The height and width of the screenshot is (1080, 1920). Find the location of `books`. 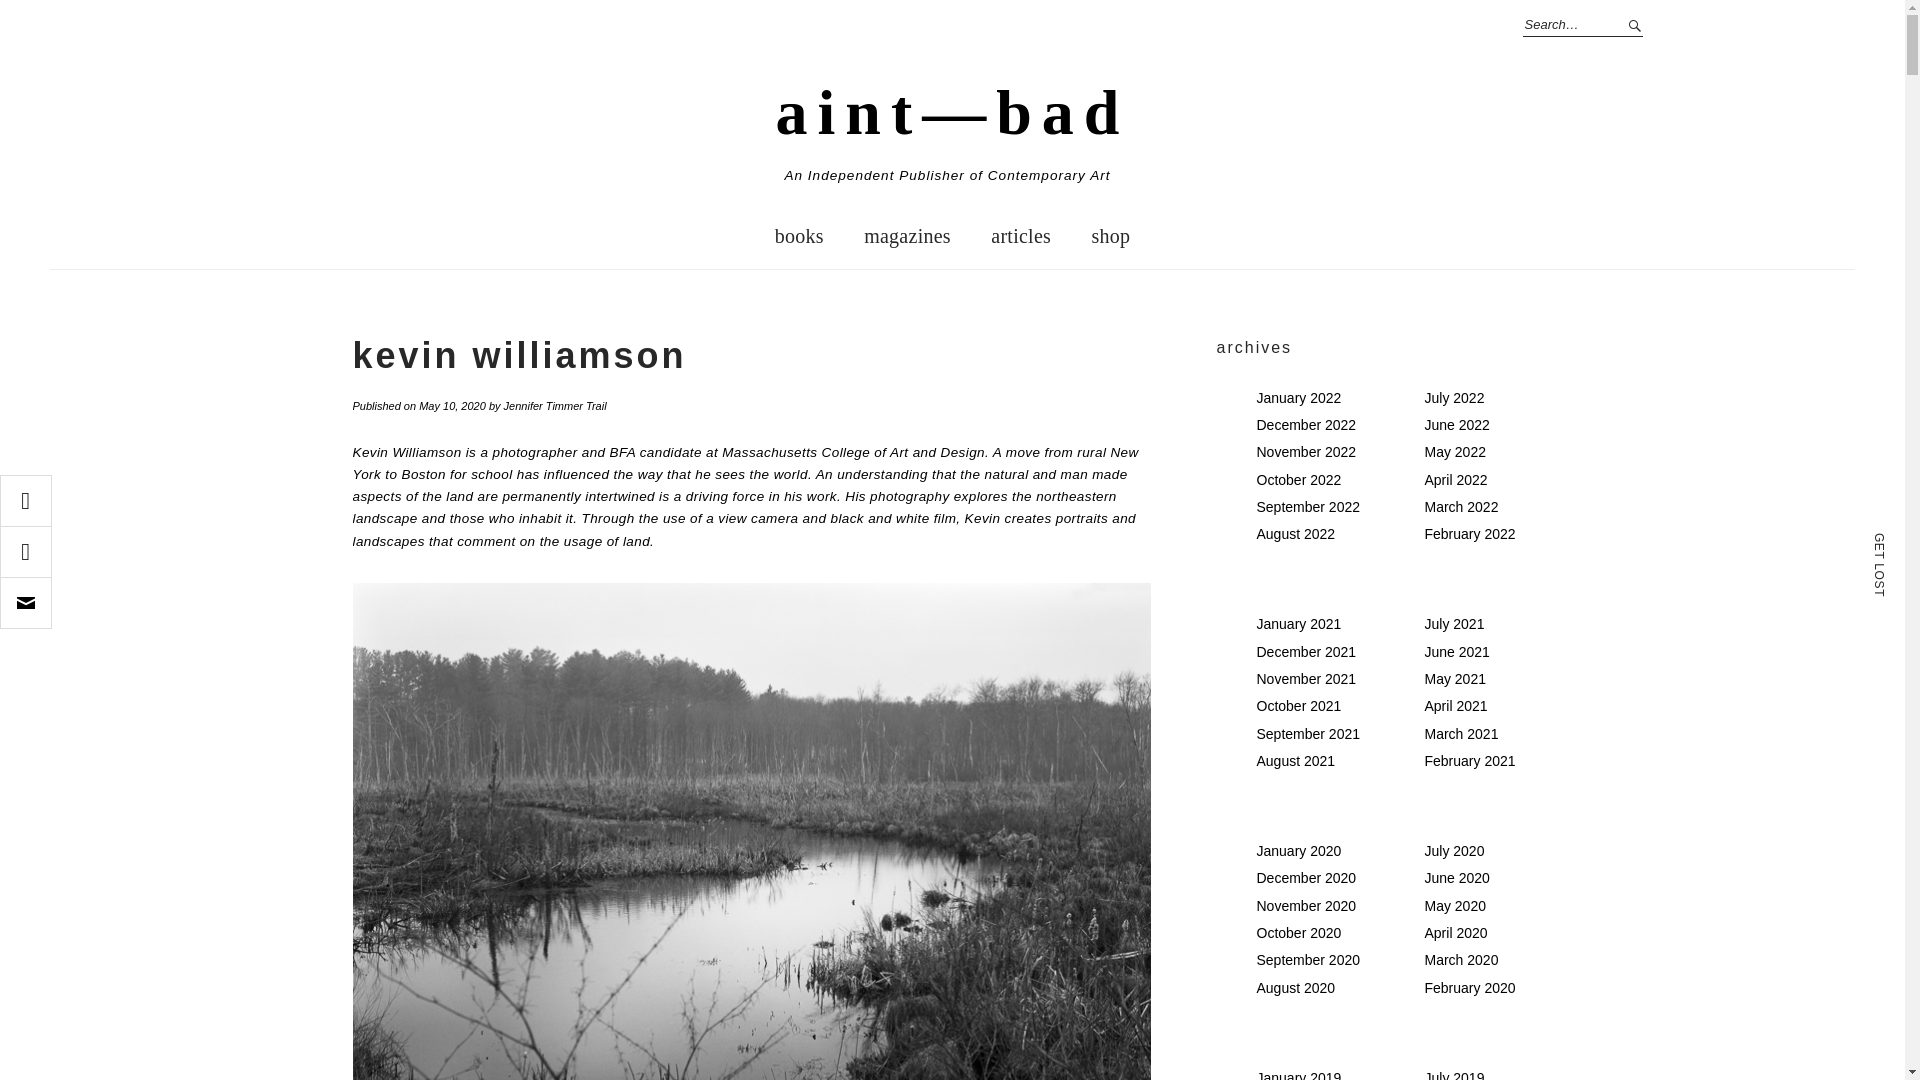

books is located at coordinates (799, 236).